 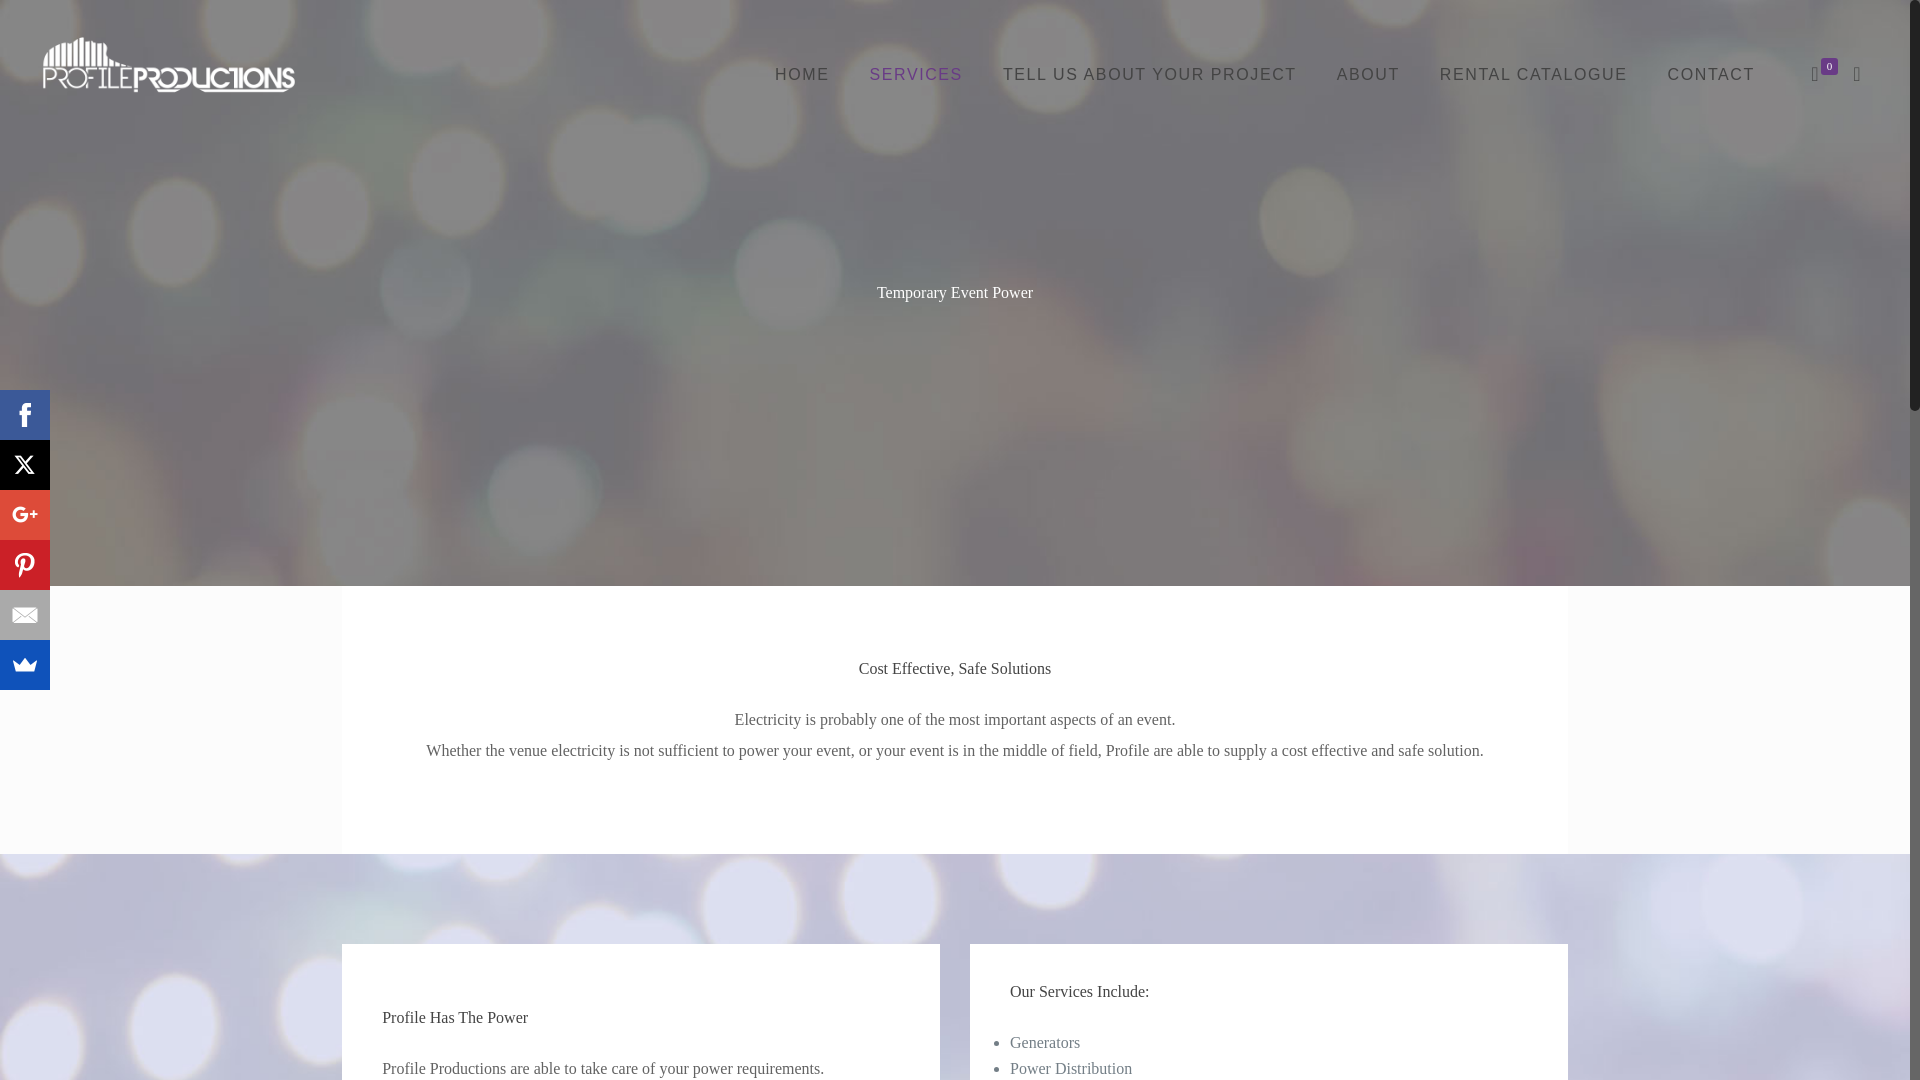 What do you see at coordinates (168, 62) in the screenshot?
I see `Profile Productions` at bounding box center [168, 62].